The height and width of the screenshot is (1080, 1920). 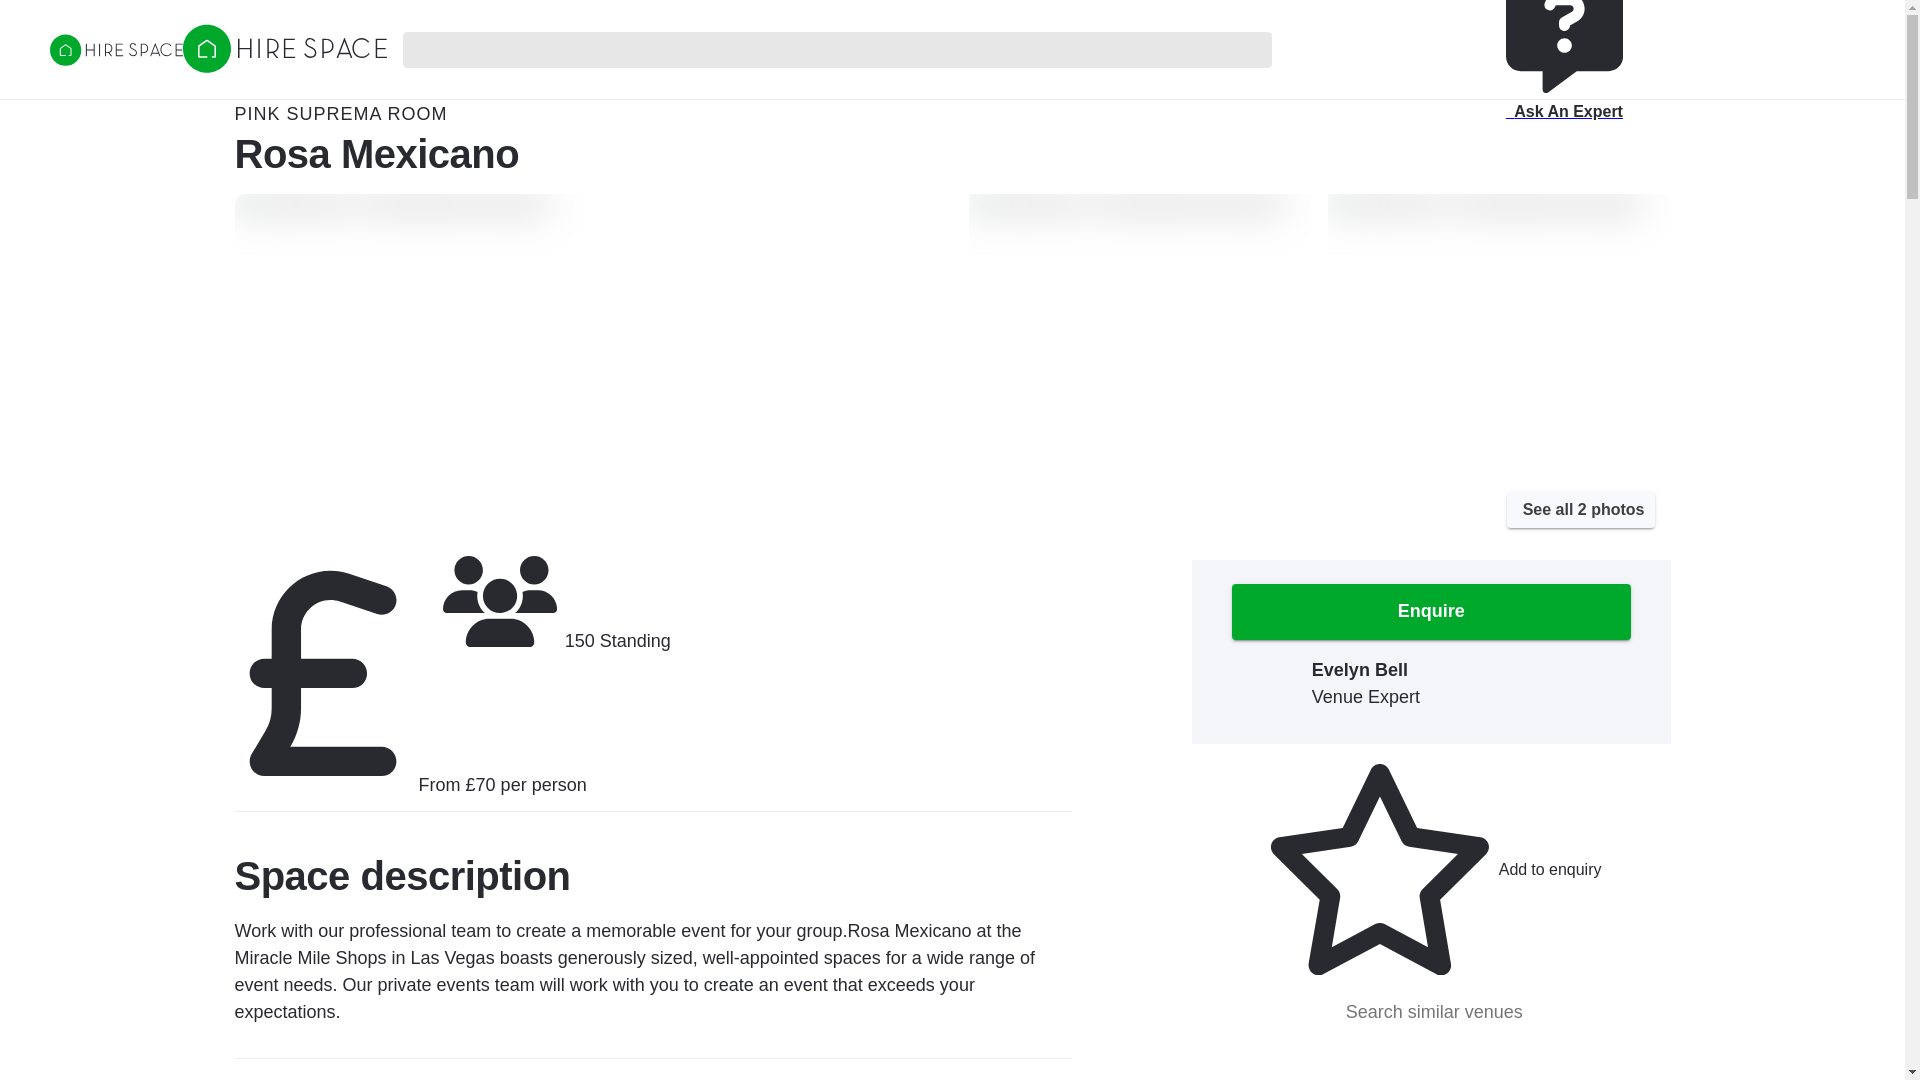 I want to click on   Ask An Expert, so click(x=1564, y=70).